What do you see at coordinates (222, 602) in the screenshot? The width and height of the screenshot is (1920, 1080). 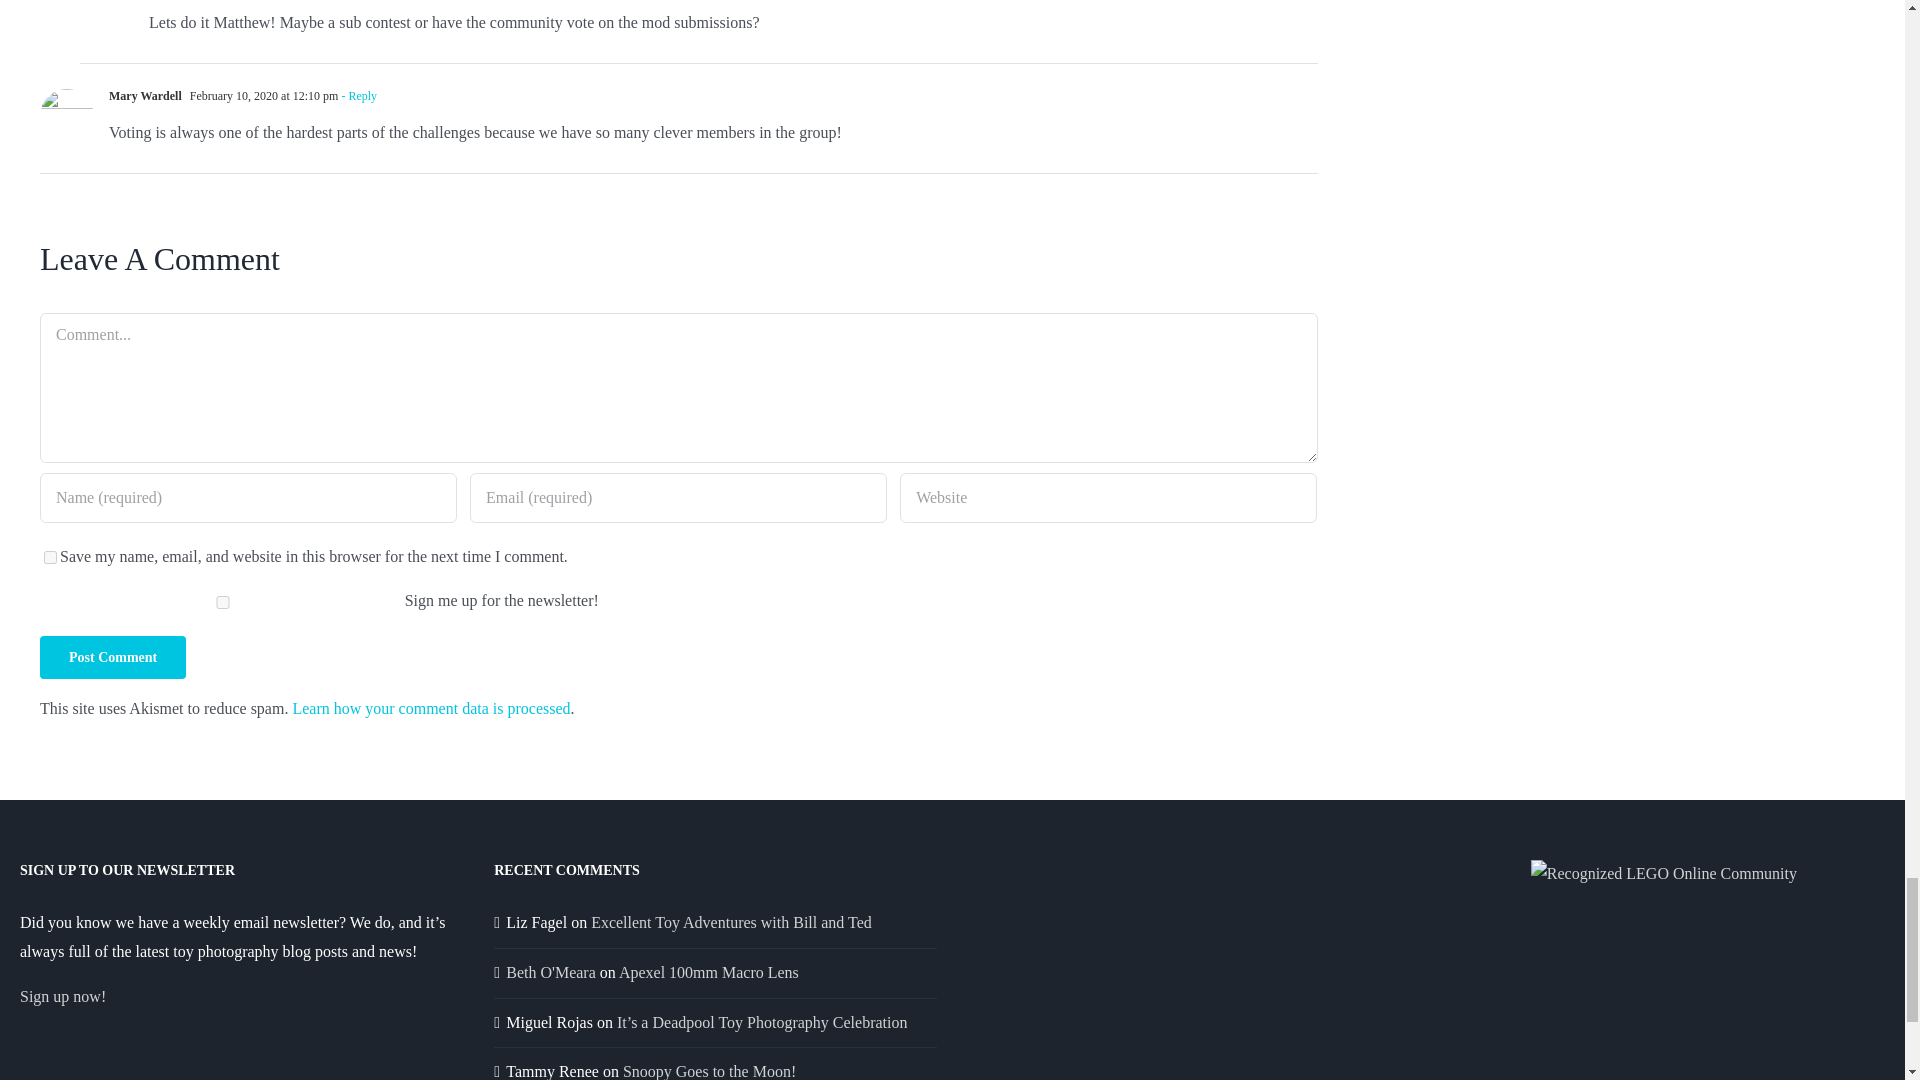 I see `1` at bounding box center [222, 602].